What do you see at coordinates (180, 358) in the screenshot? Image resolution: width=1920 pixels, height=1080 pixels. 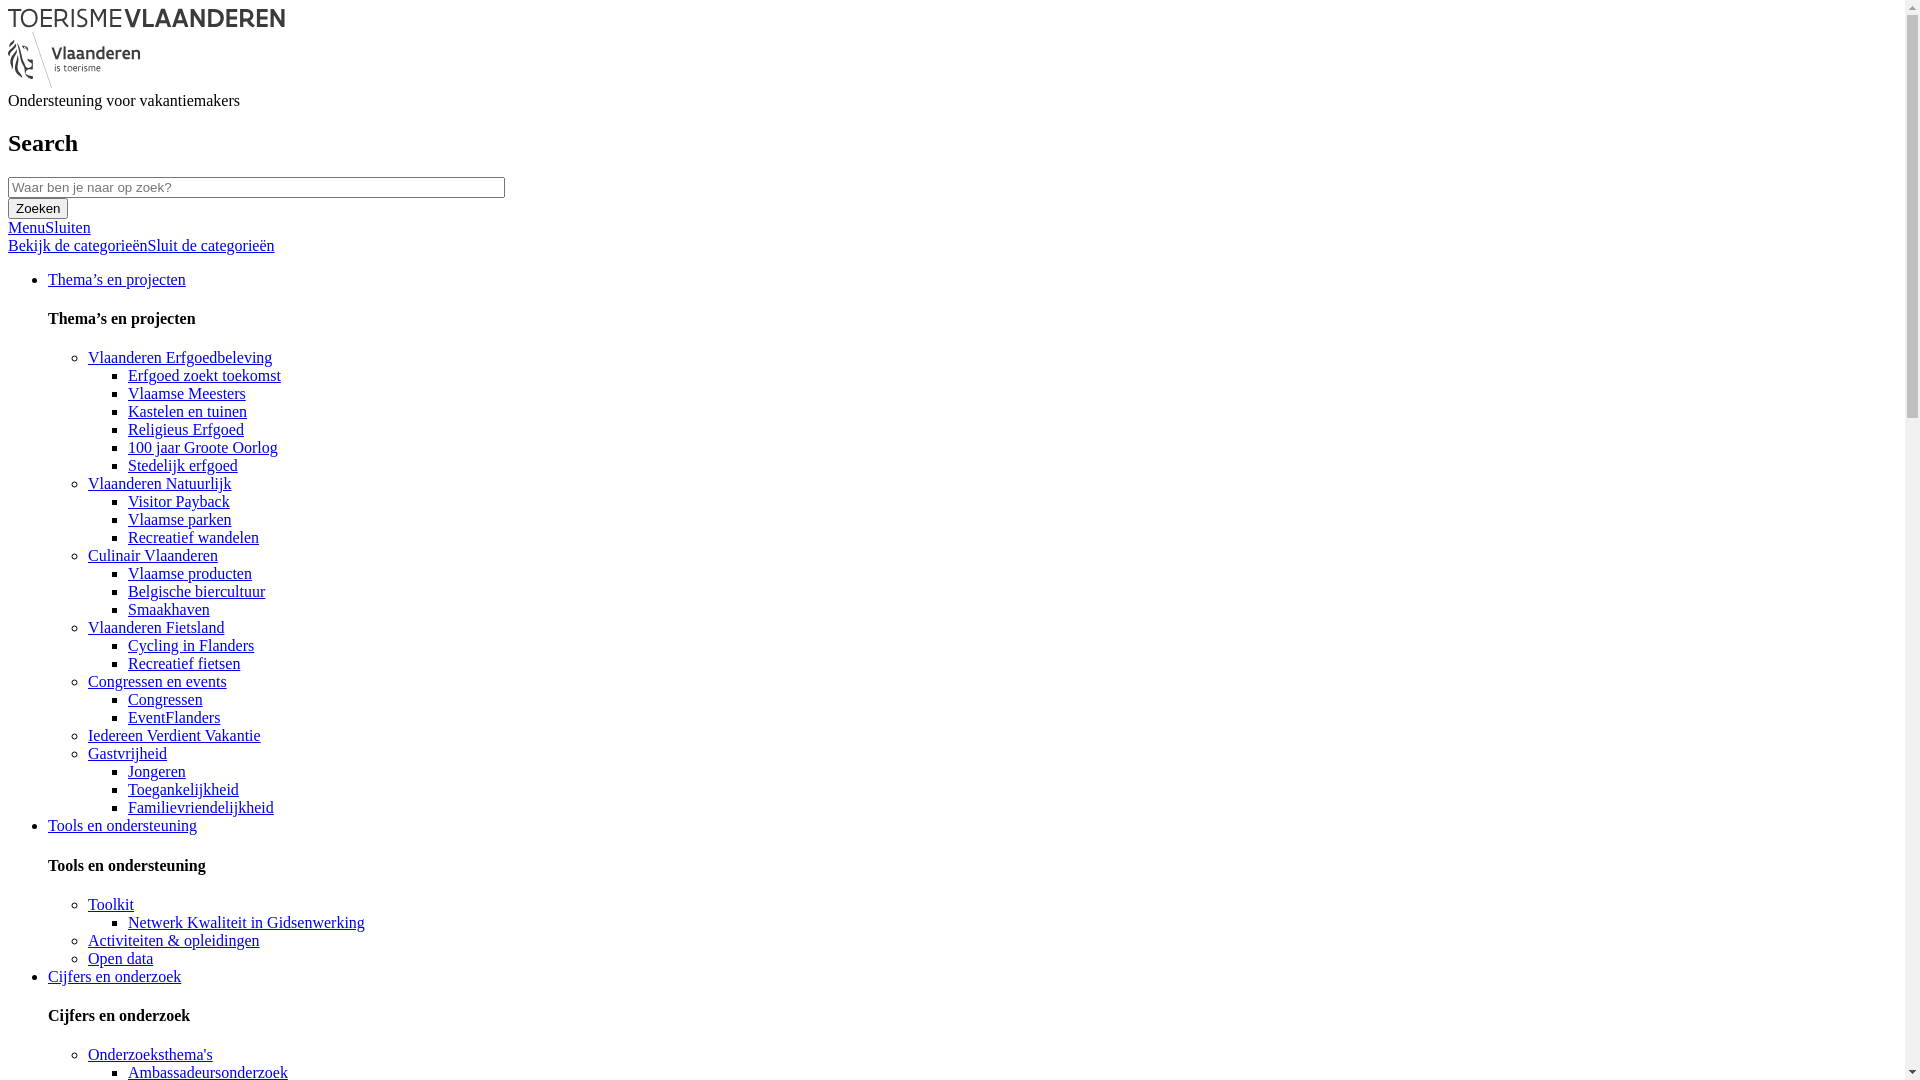 I see `Vlaanderen Erfgoedbeleving` at bounding box center [180, 358].